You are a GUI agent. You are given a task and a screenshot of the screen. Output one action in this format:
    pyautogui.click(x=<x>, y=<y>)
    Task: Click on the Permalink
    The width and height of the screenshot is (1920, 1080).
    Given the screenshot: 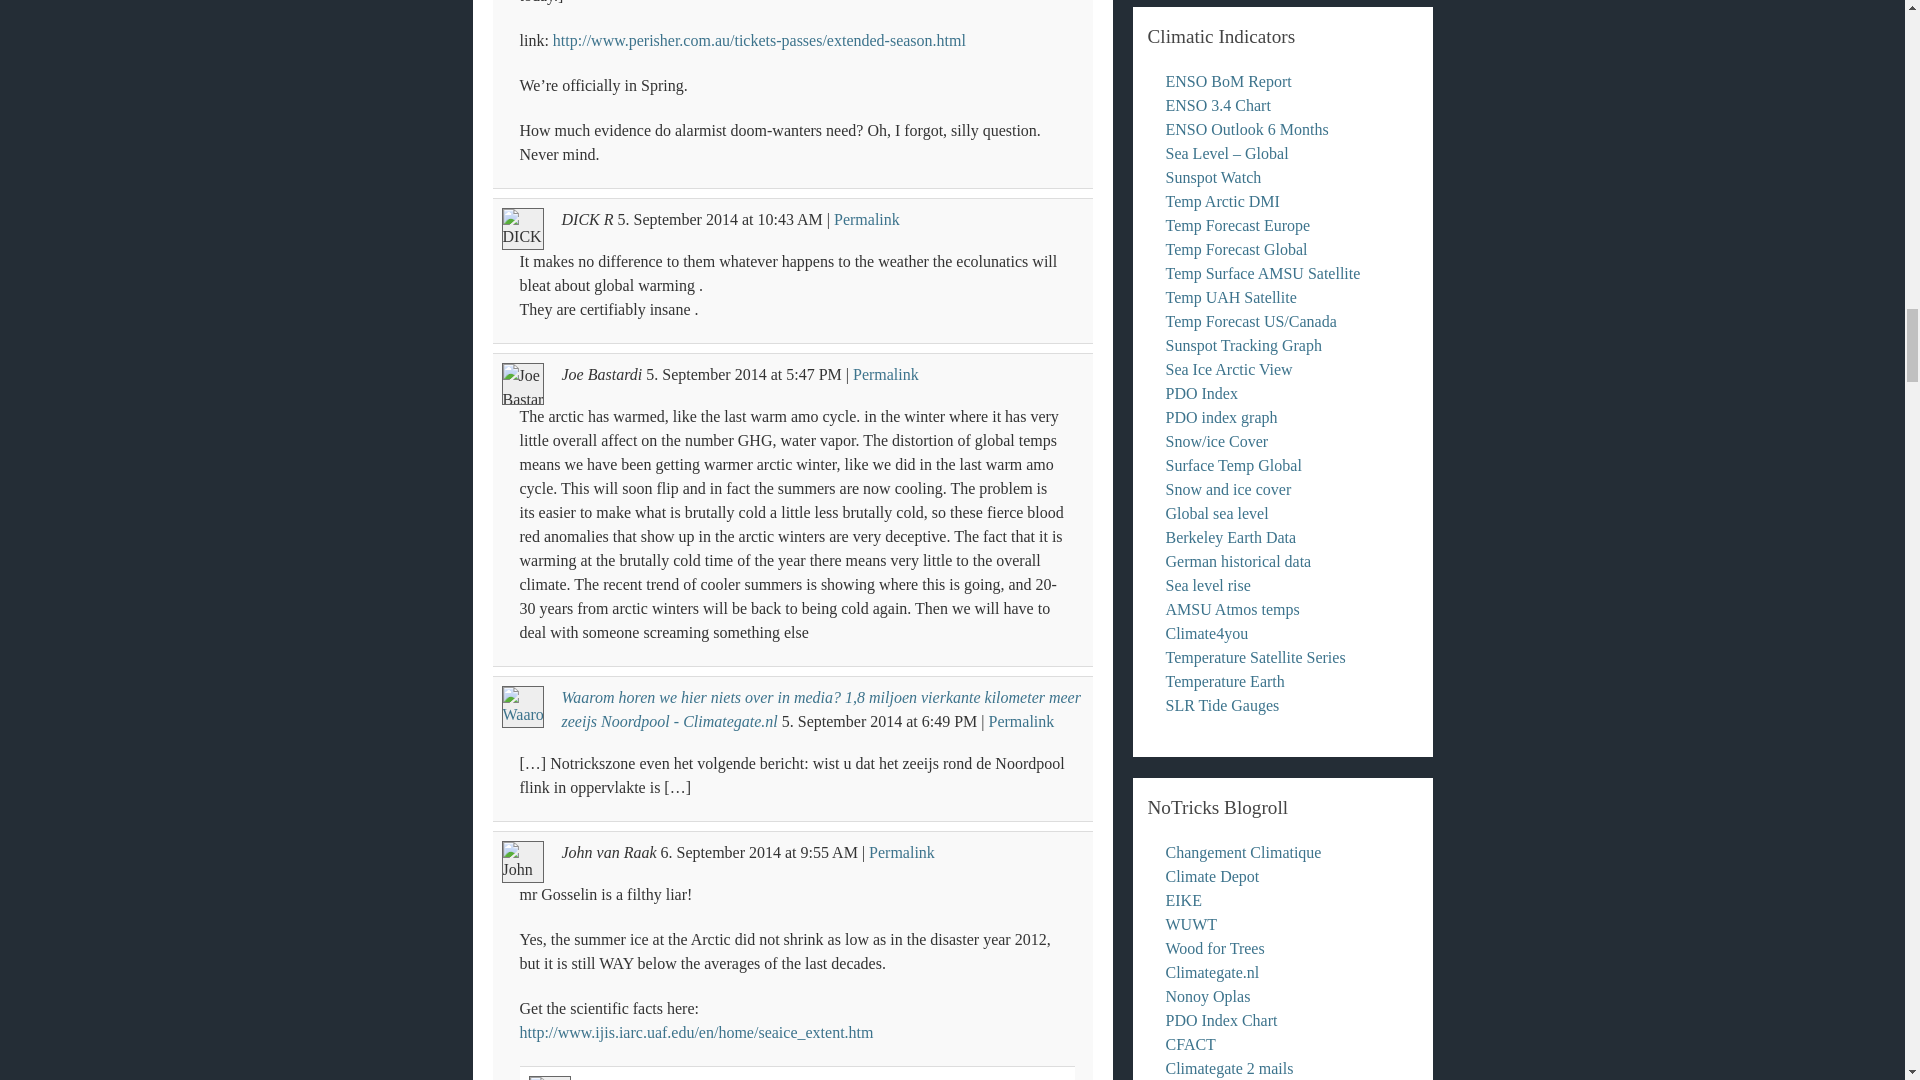 What is the action you would take?
    pyautogui.click(x=1021, y=721)
    